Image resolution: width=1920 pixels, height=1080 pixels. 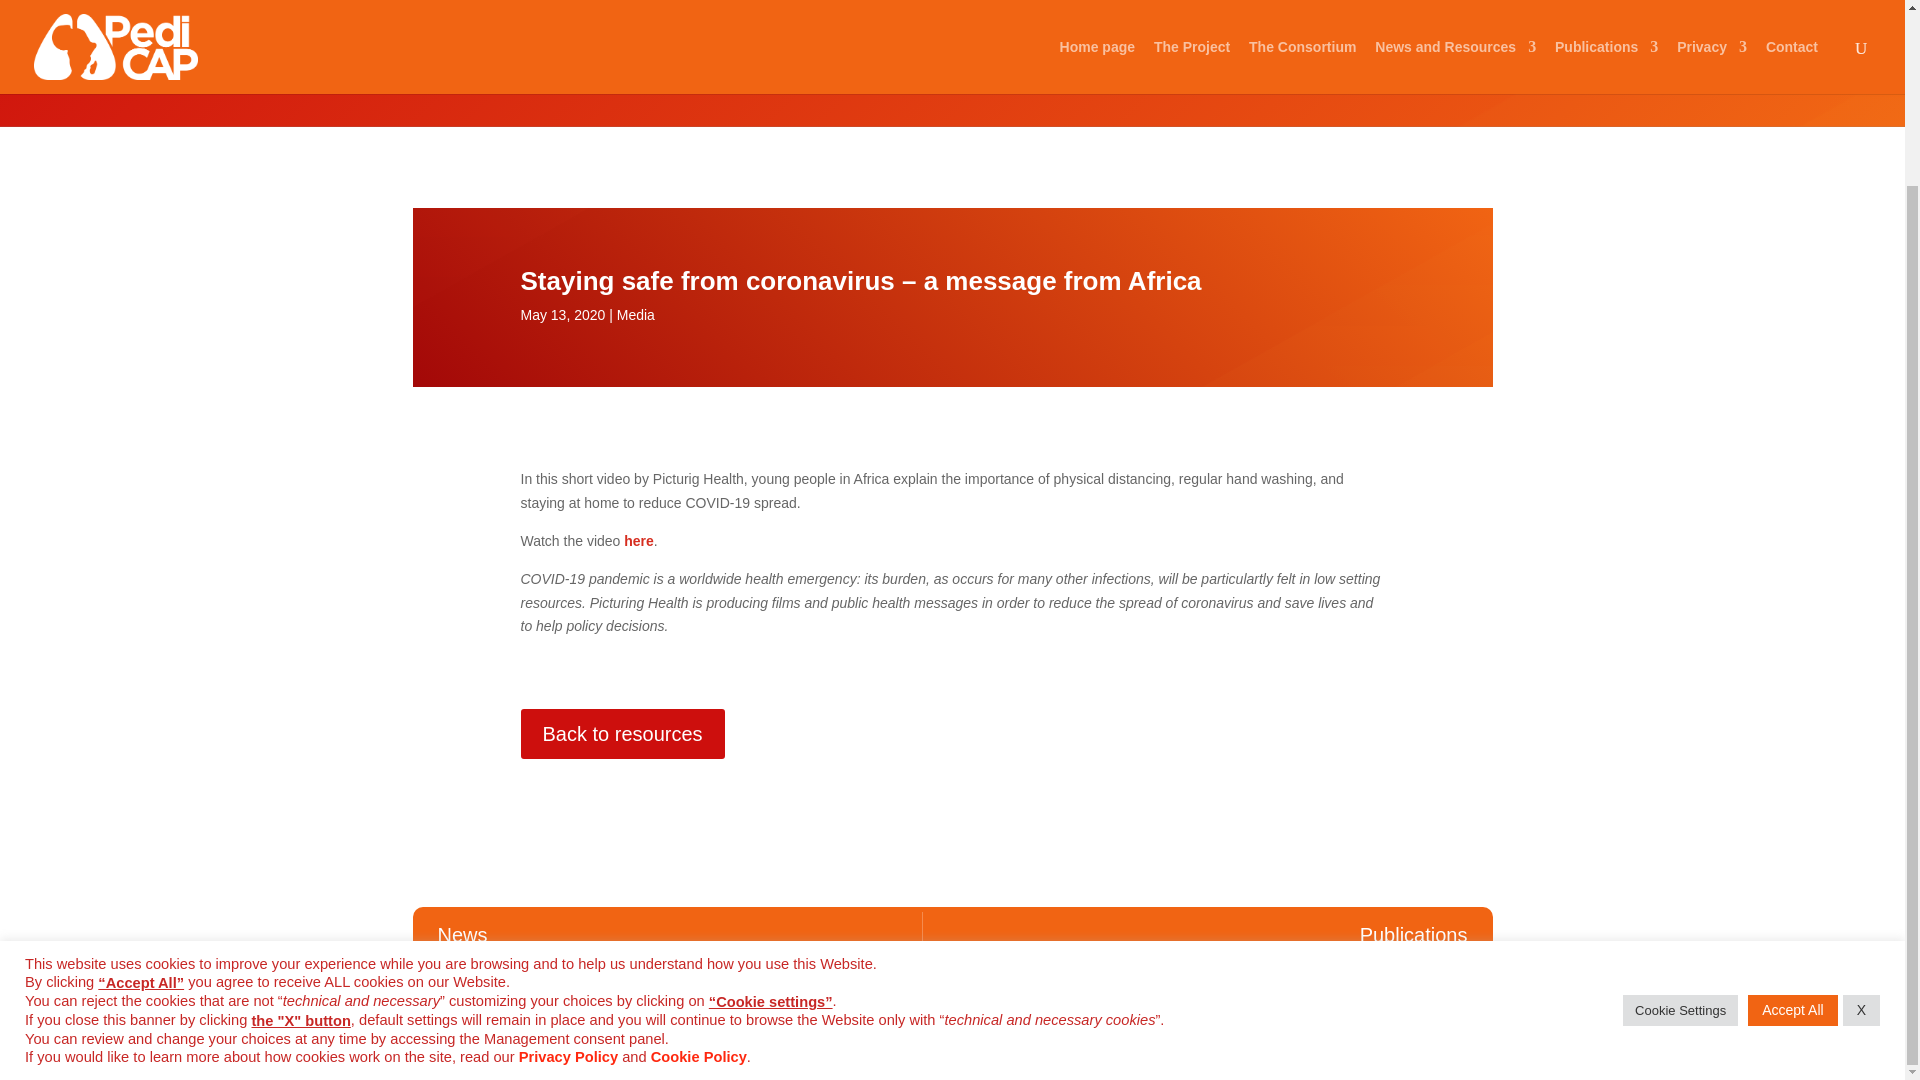 I want to click on Media, so click(x=434, y=54).